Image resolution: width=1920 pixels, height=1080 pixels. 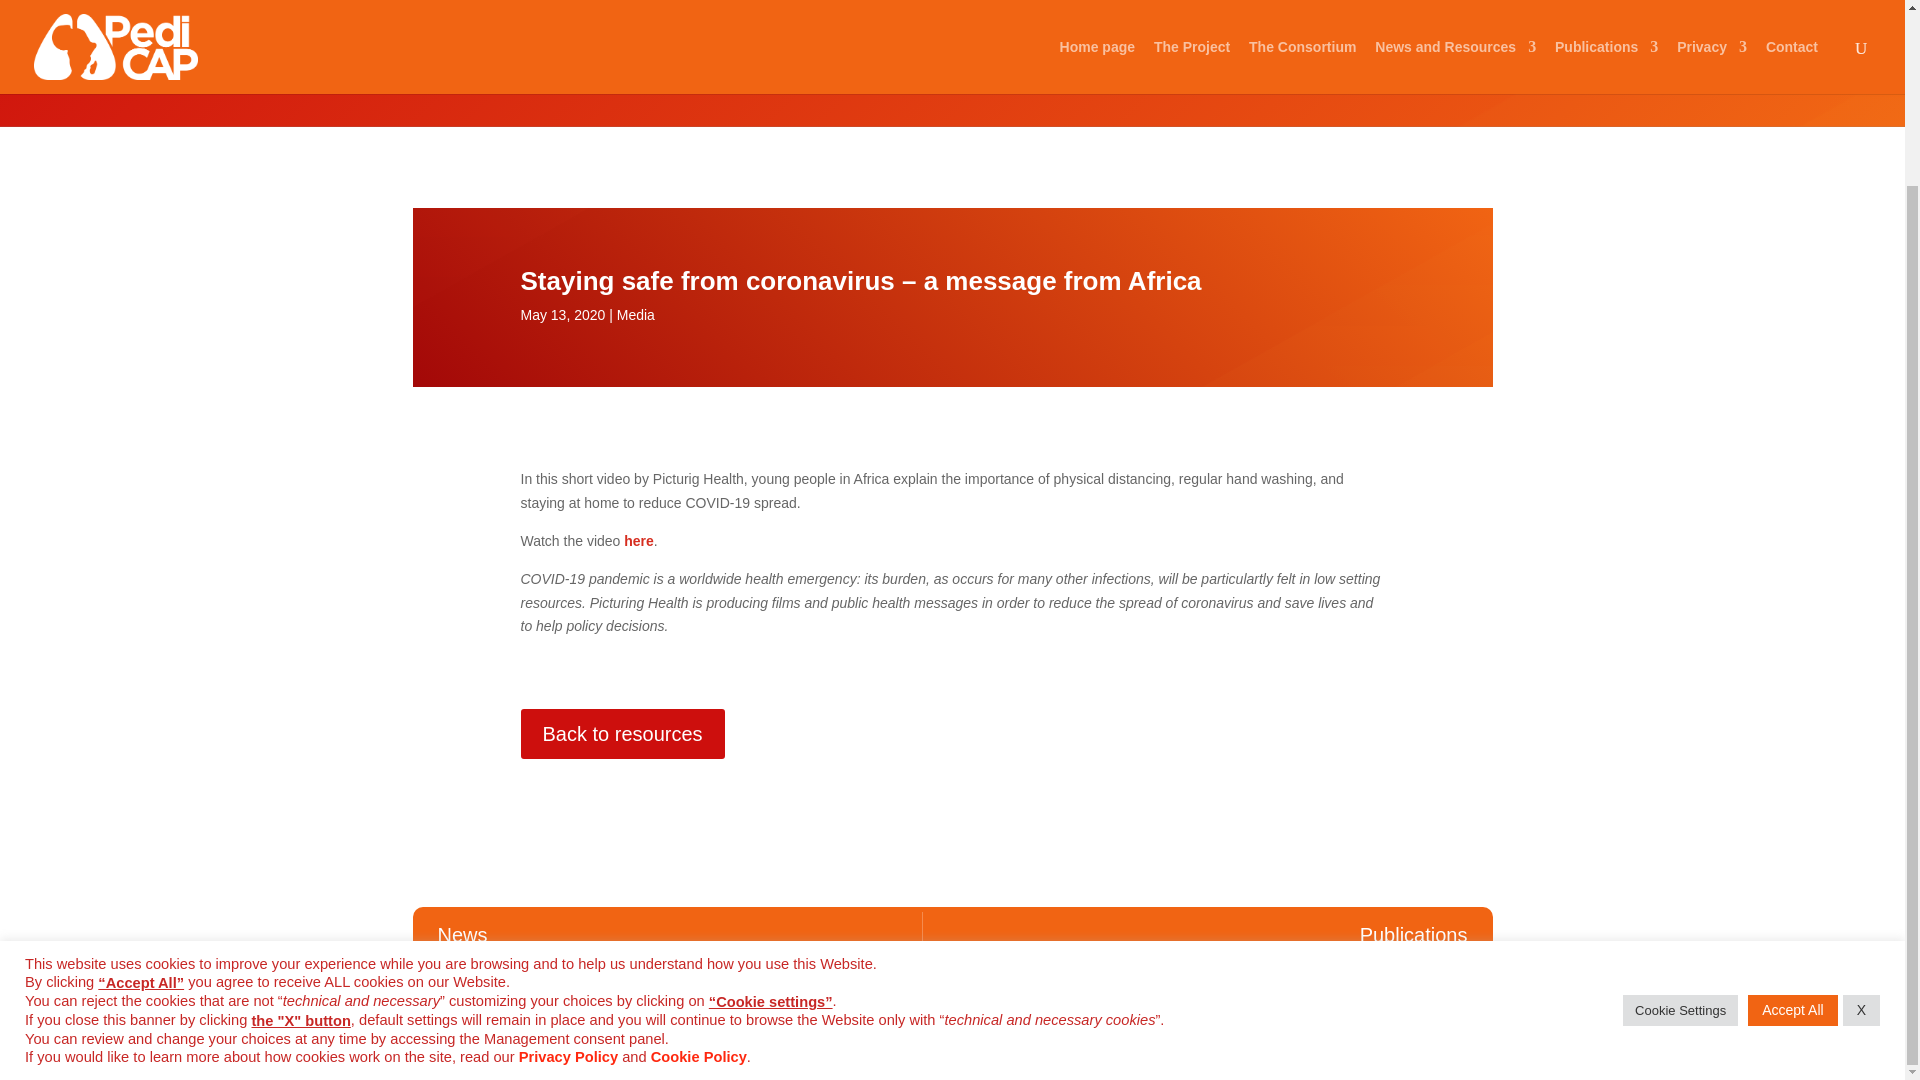 I want to click on Media, so click(x=434, y=54).